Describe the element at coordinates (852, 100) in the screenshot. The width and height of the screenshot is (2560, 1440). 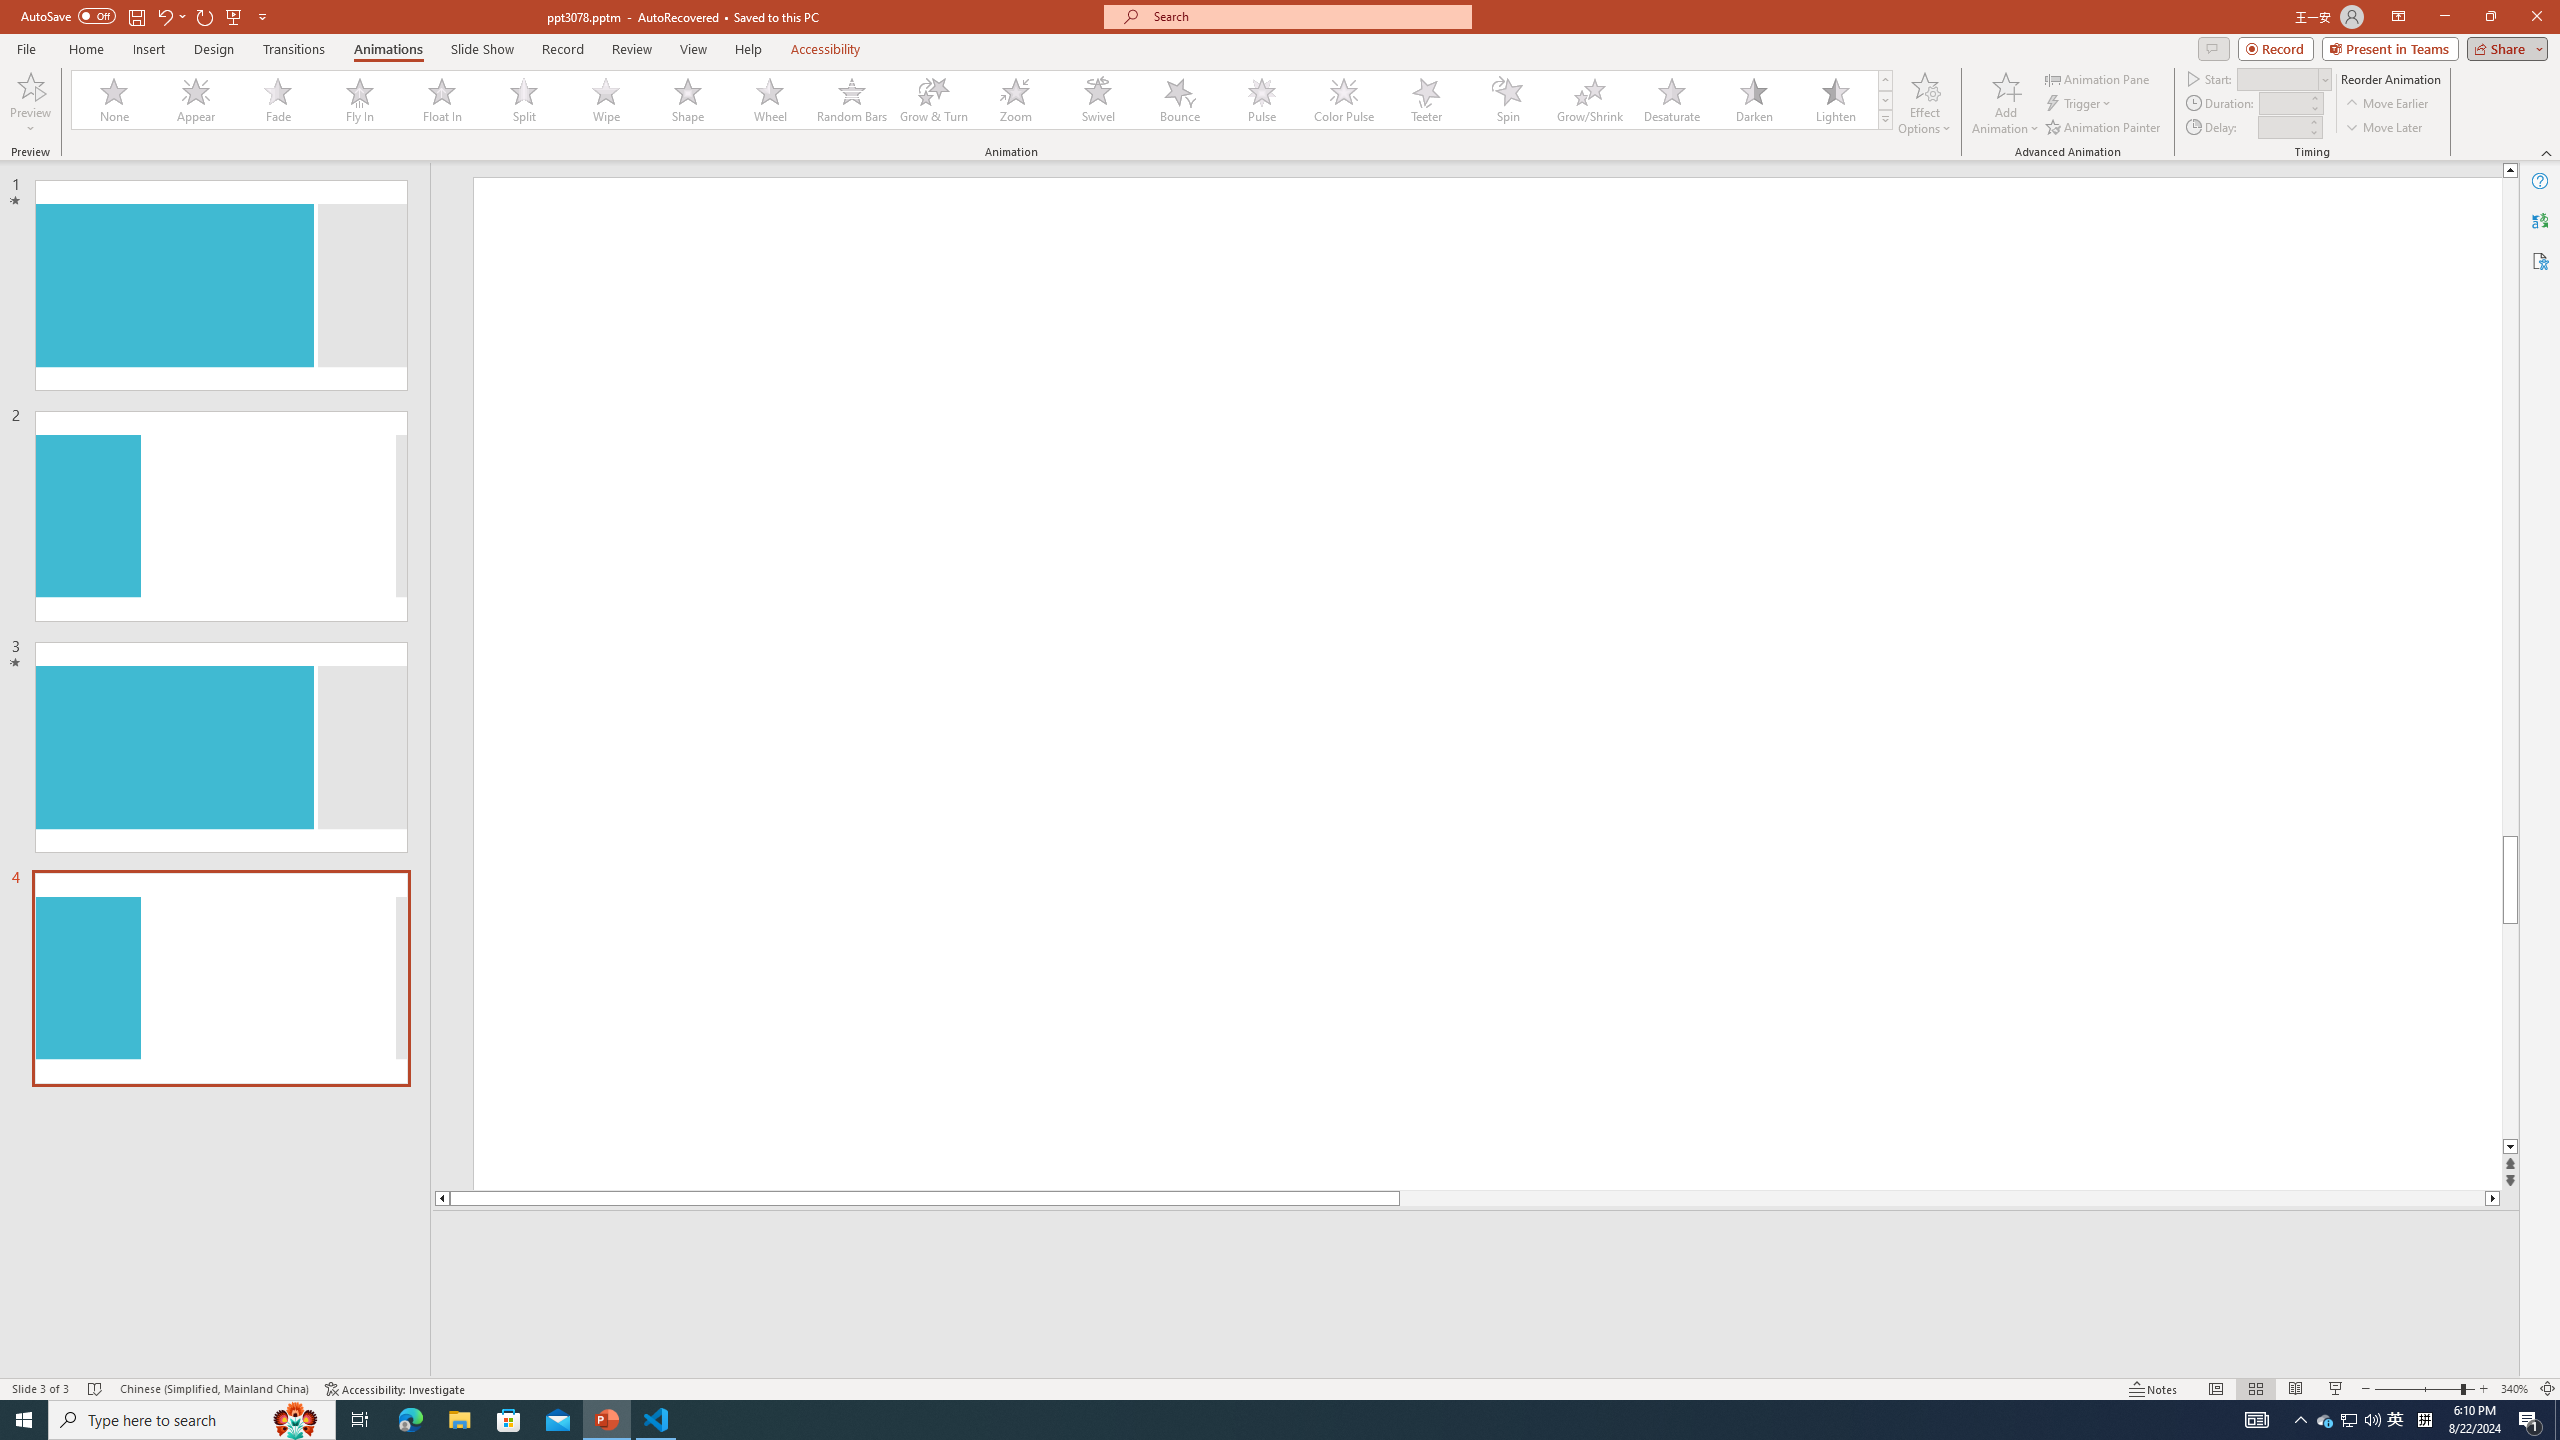
I see `Random Bars` at that location.